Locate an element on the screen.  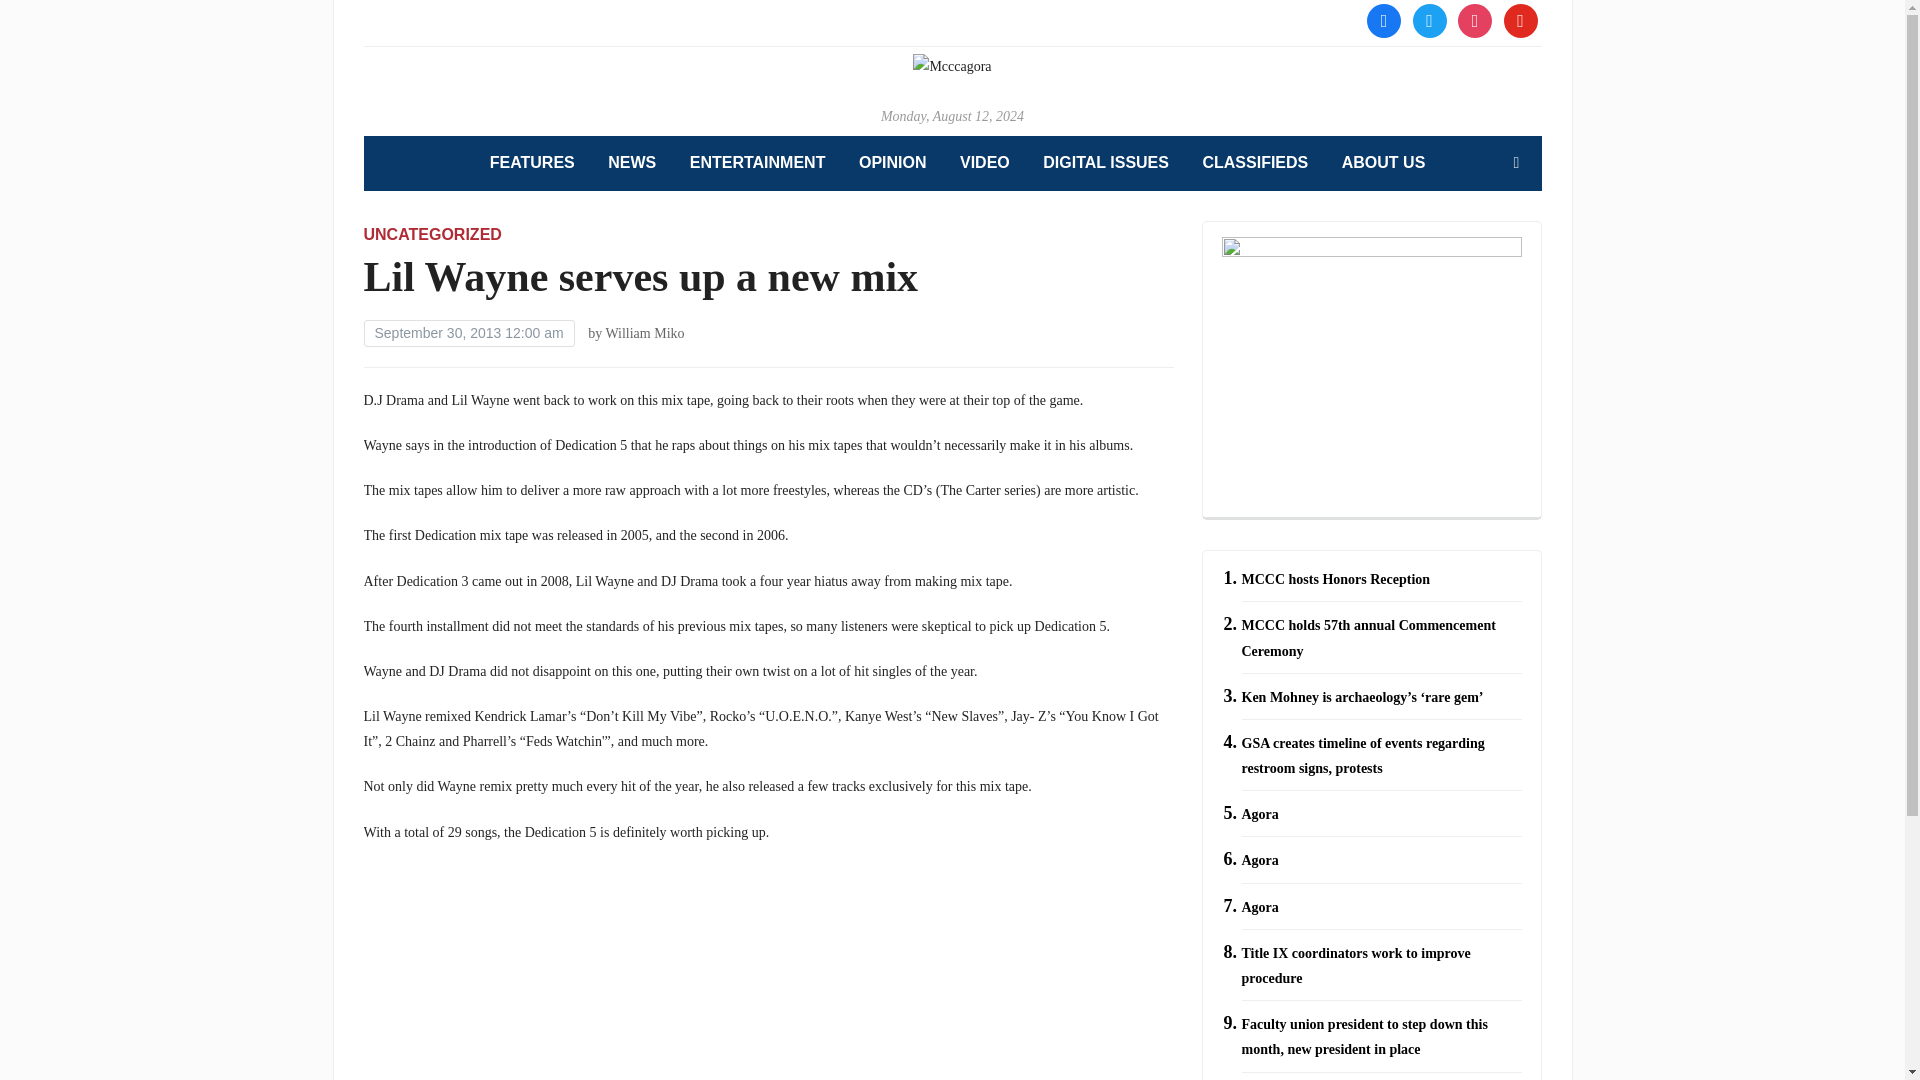
Twitter is located at coordinates (1428, 19).